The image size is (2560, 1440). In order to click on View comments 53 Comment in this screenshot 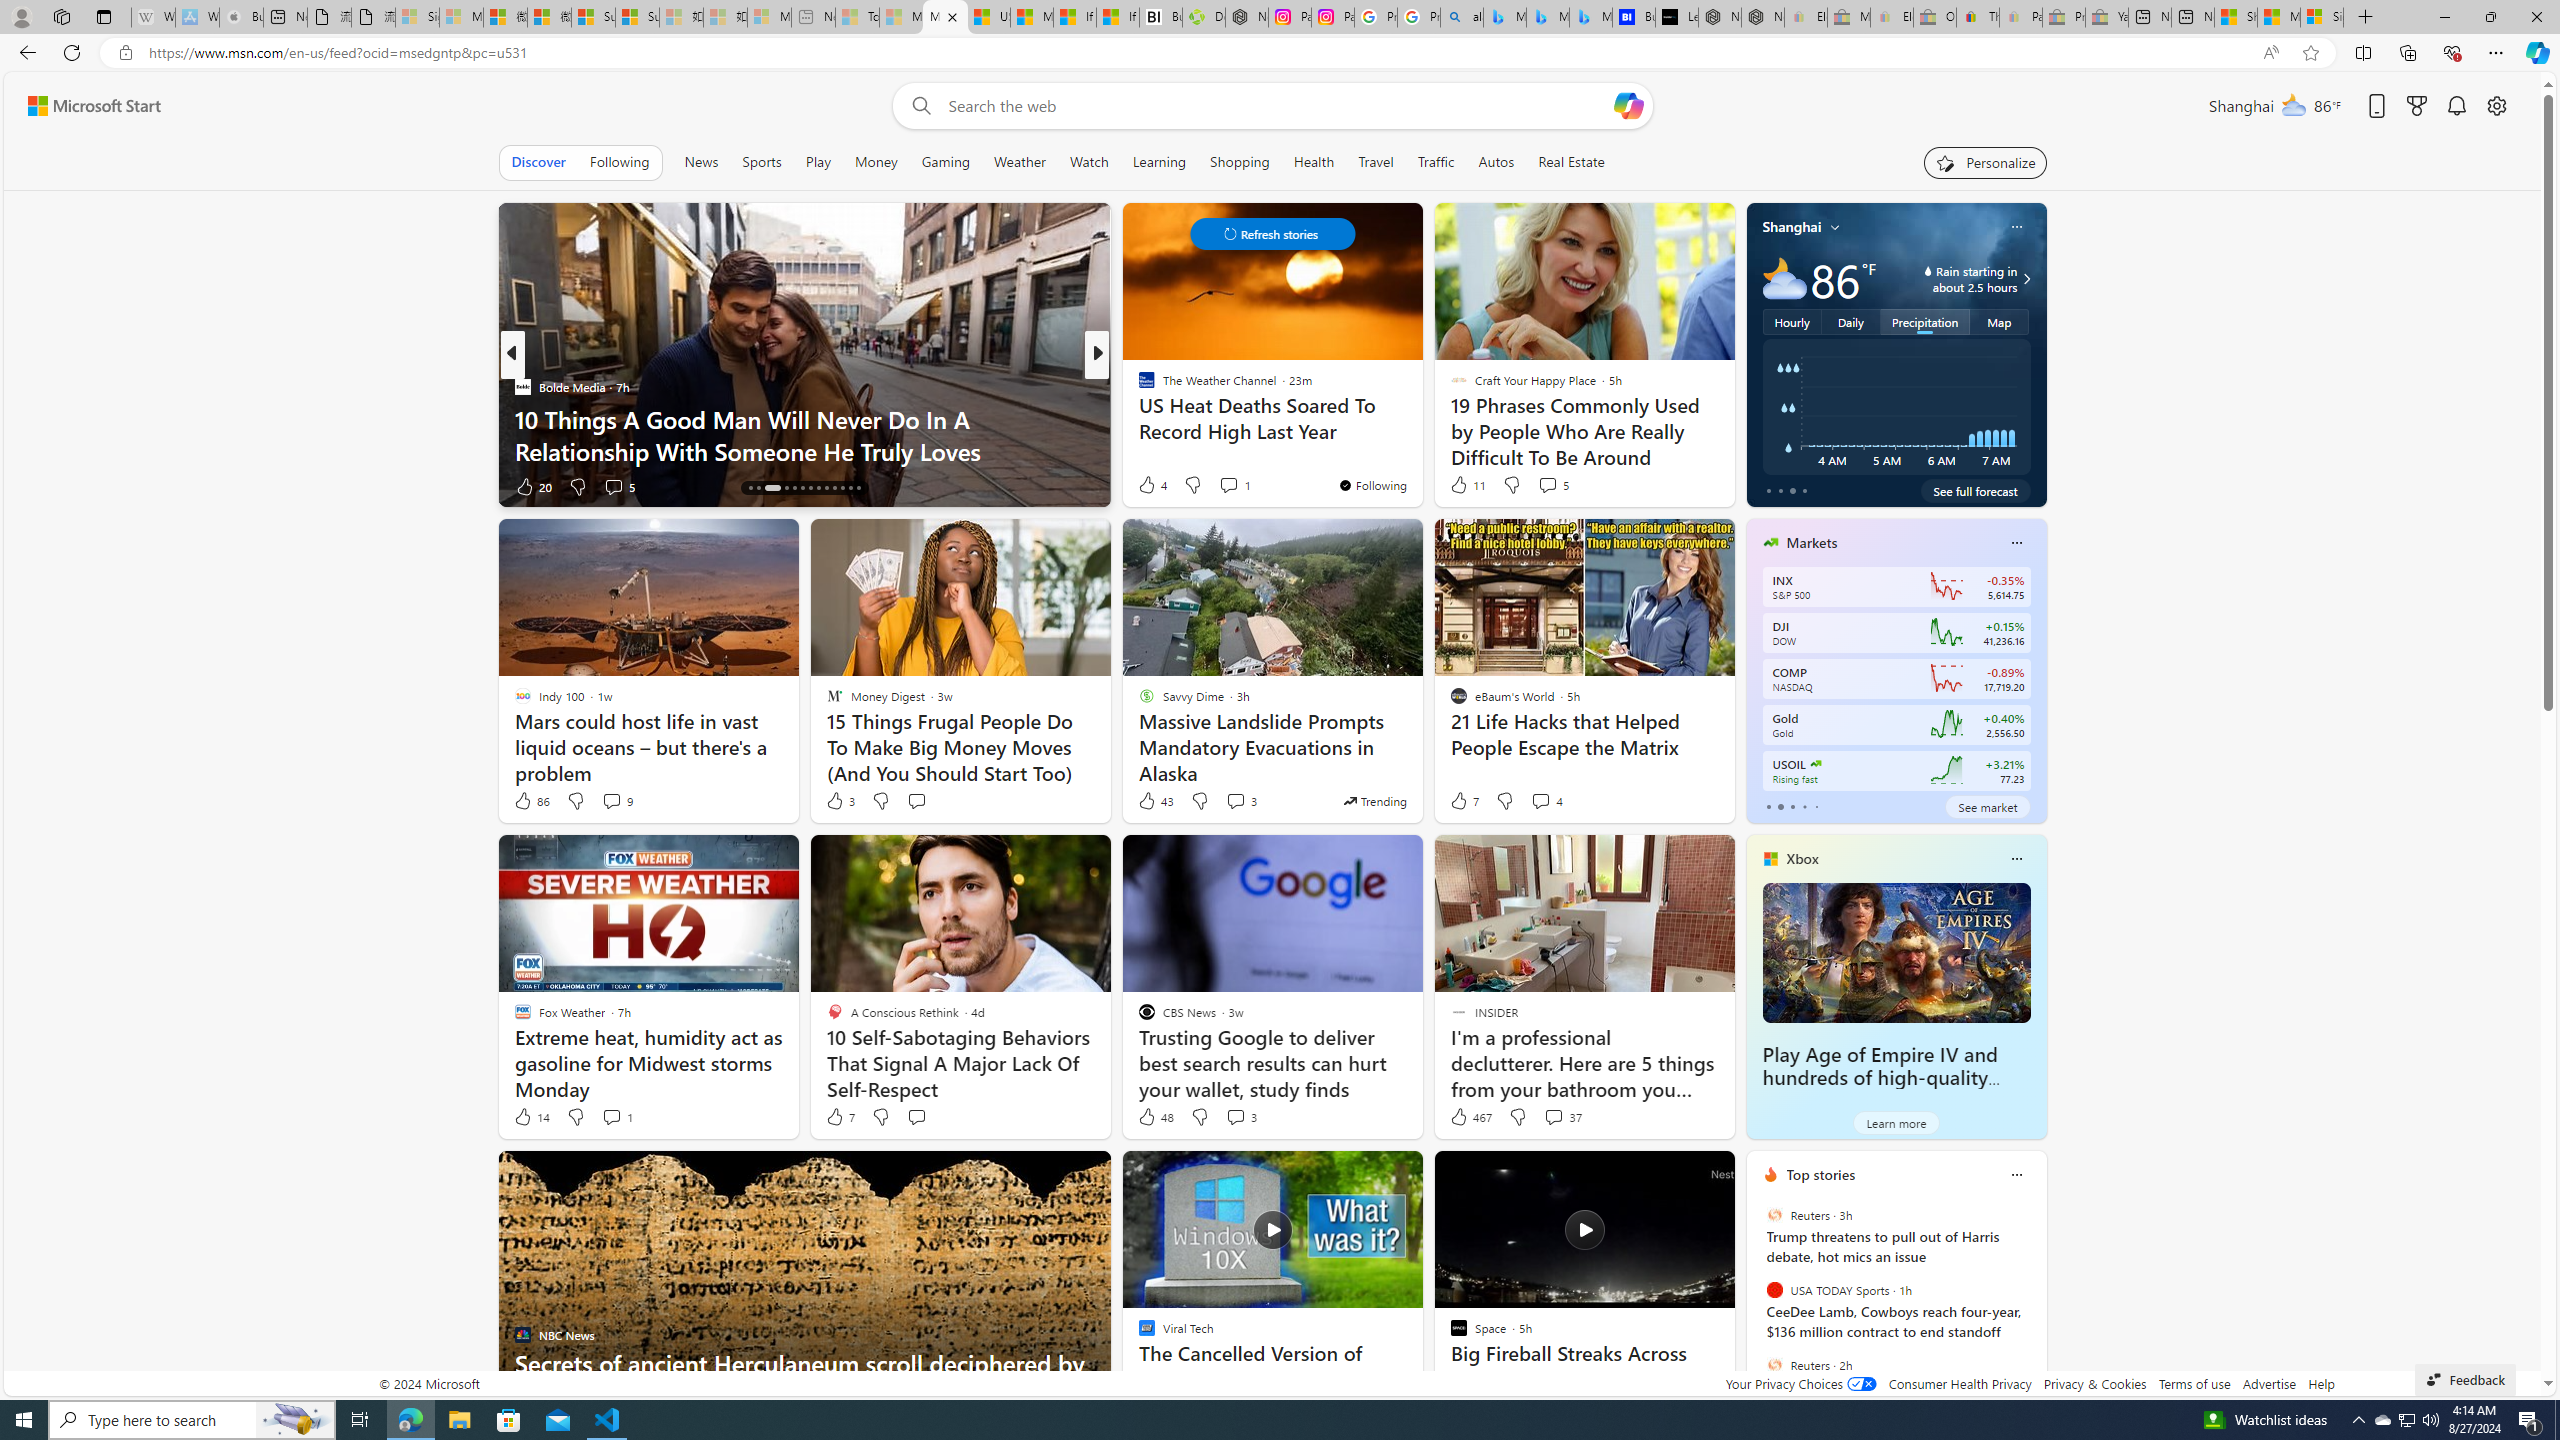, I will do `click(1244, 486)`.